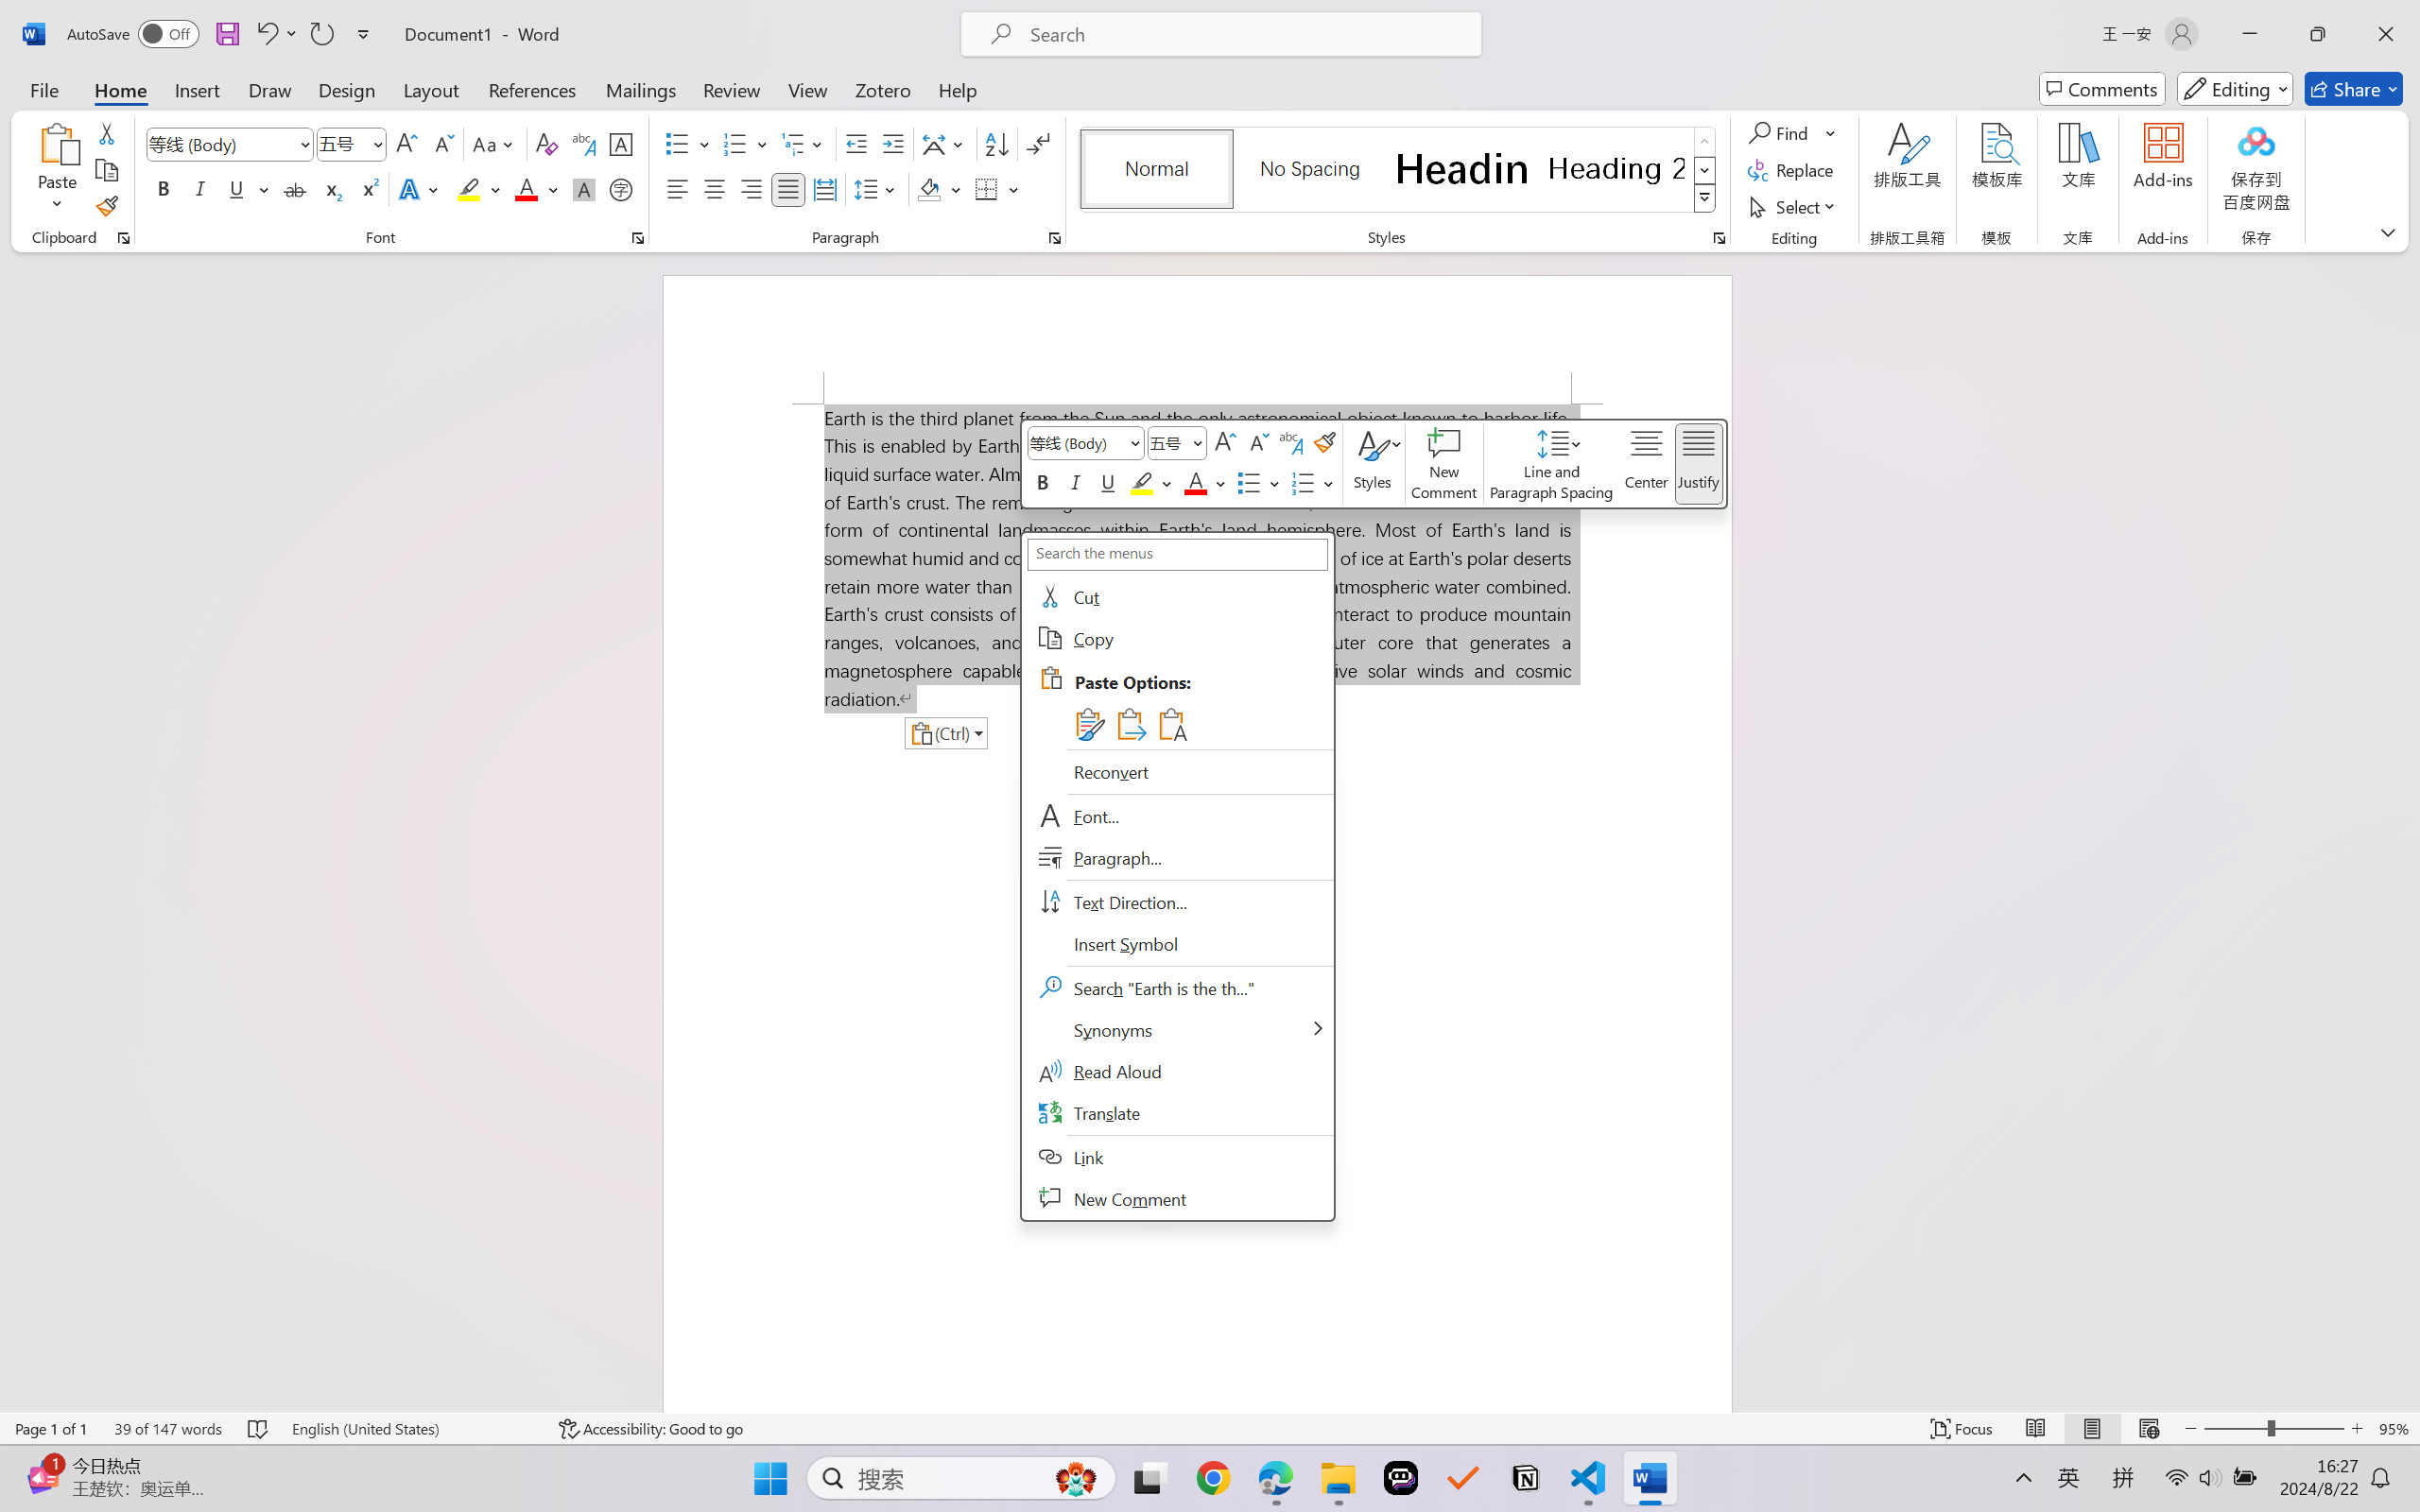  Describe the element at coordinates (1373, 464) in the screenshot. I see `Class: NetUIToolWindow` at that location.